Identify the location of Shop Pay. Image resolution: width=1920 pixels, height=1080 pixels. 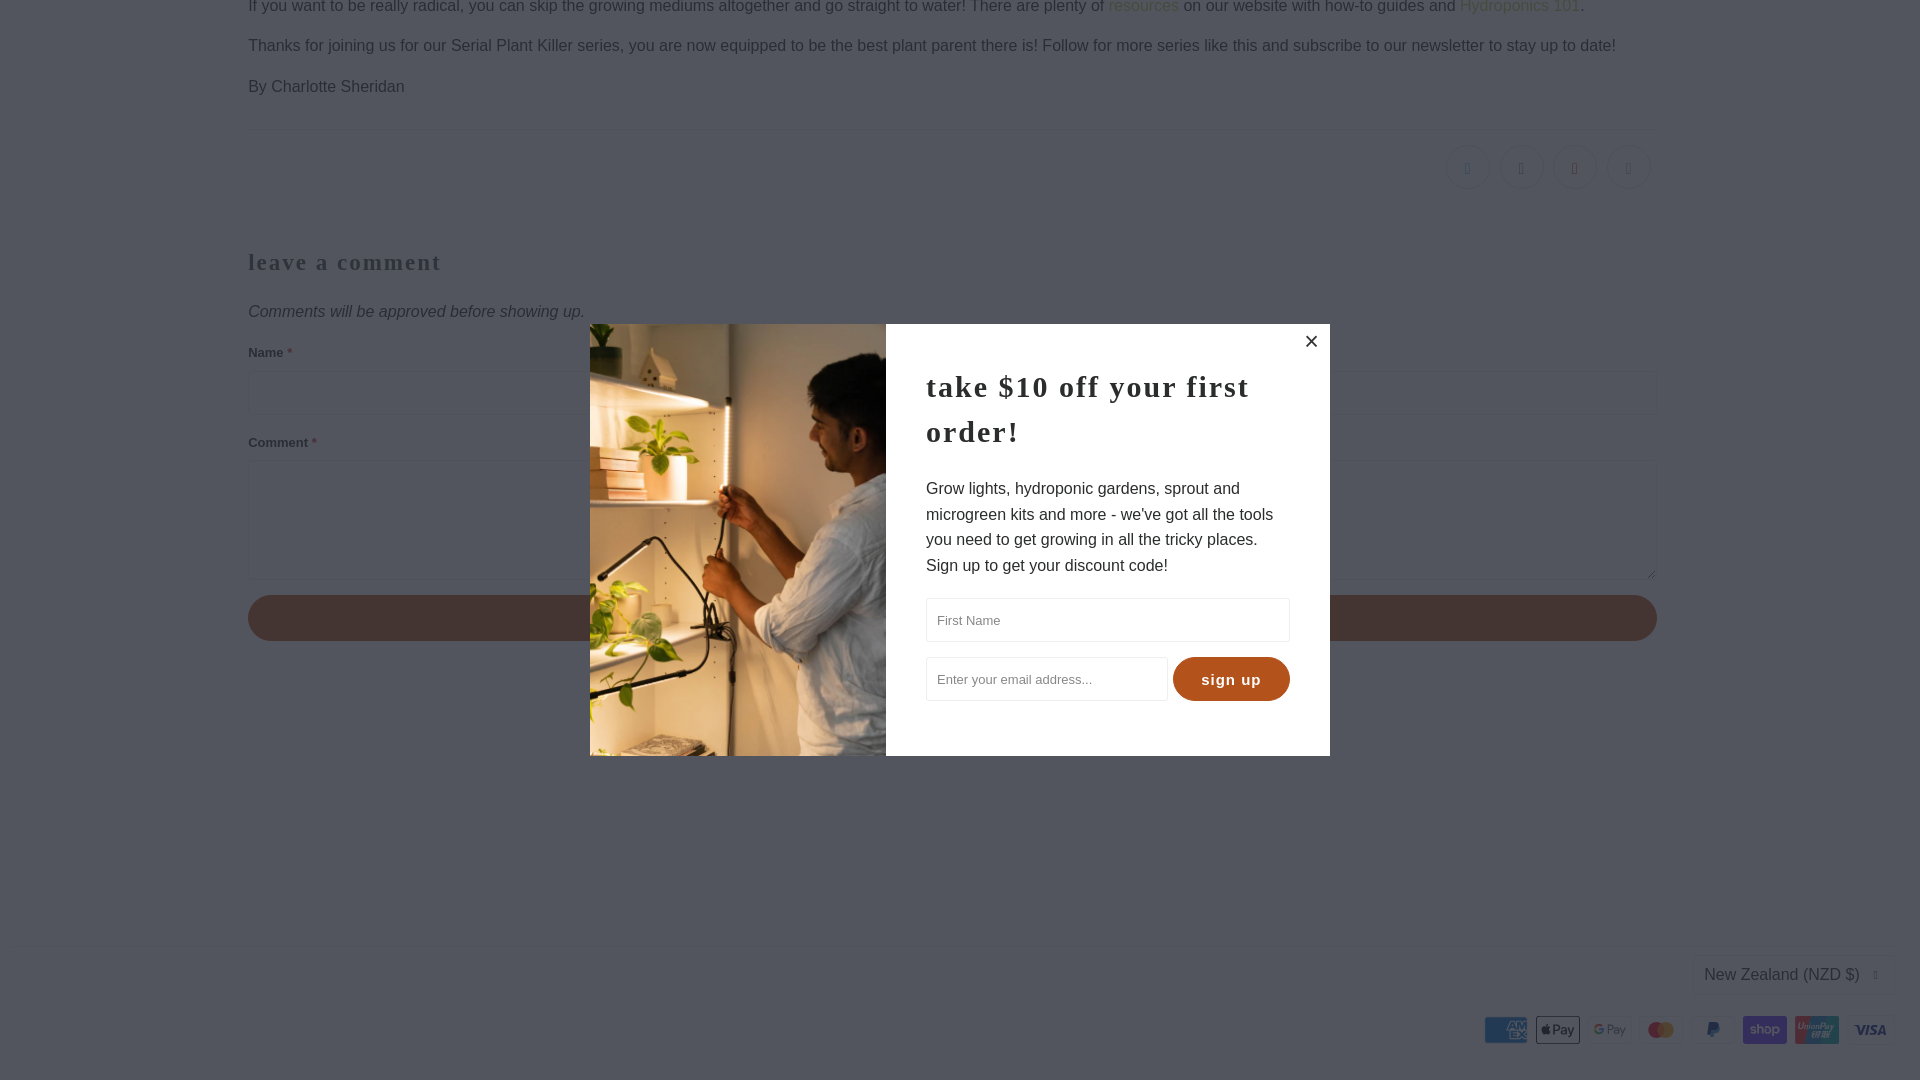
(1767, 1030).